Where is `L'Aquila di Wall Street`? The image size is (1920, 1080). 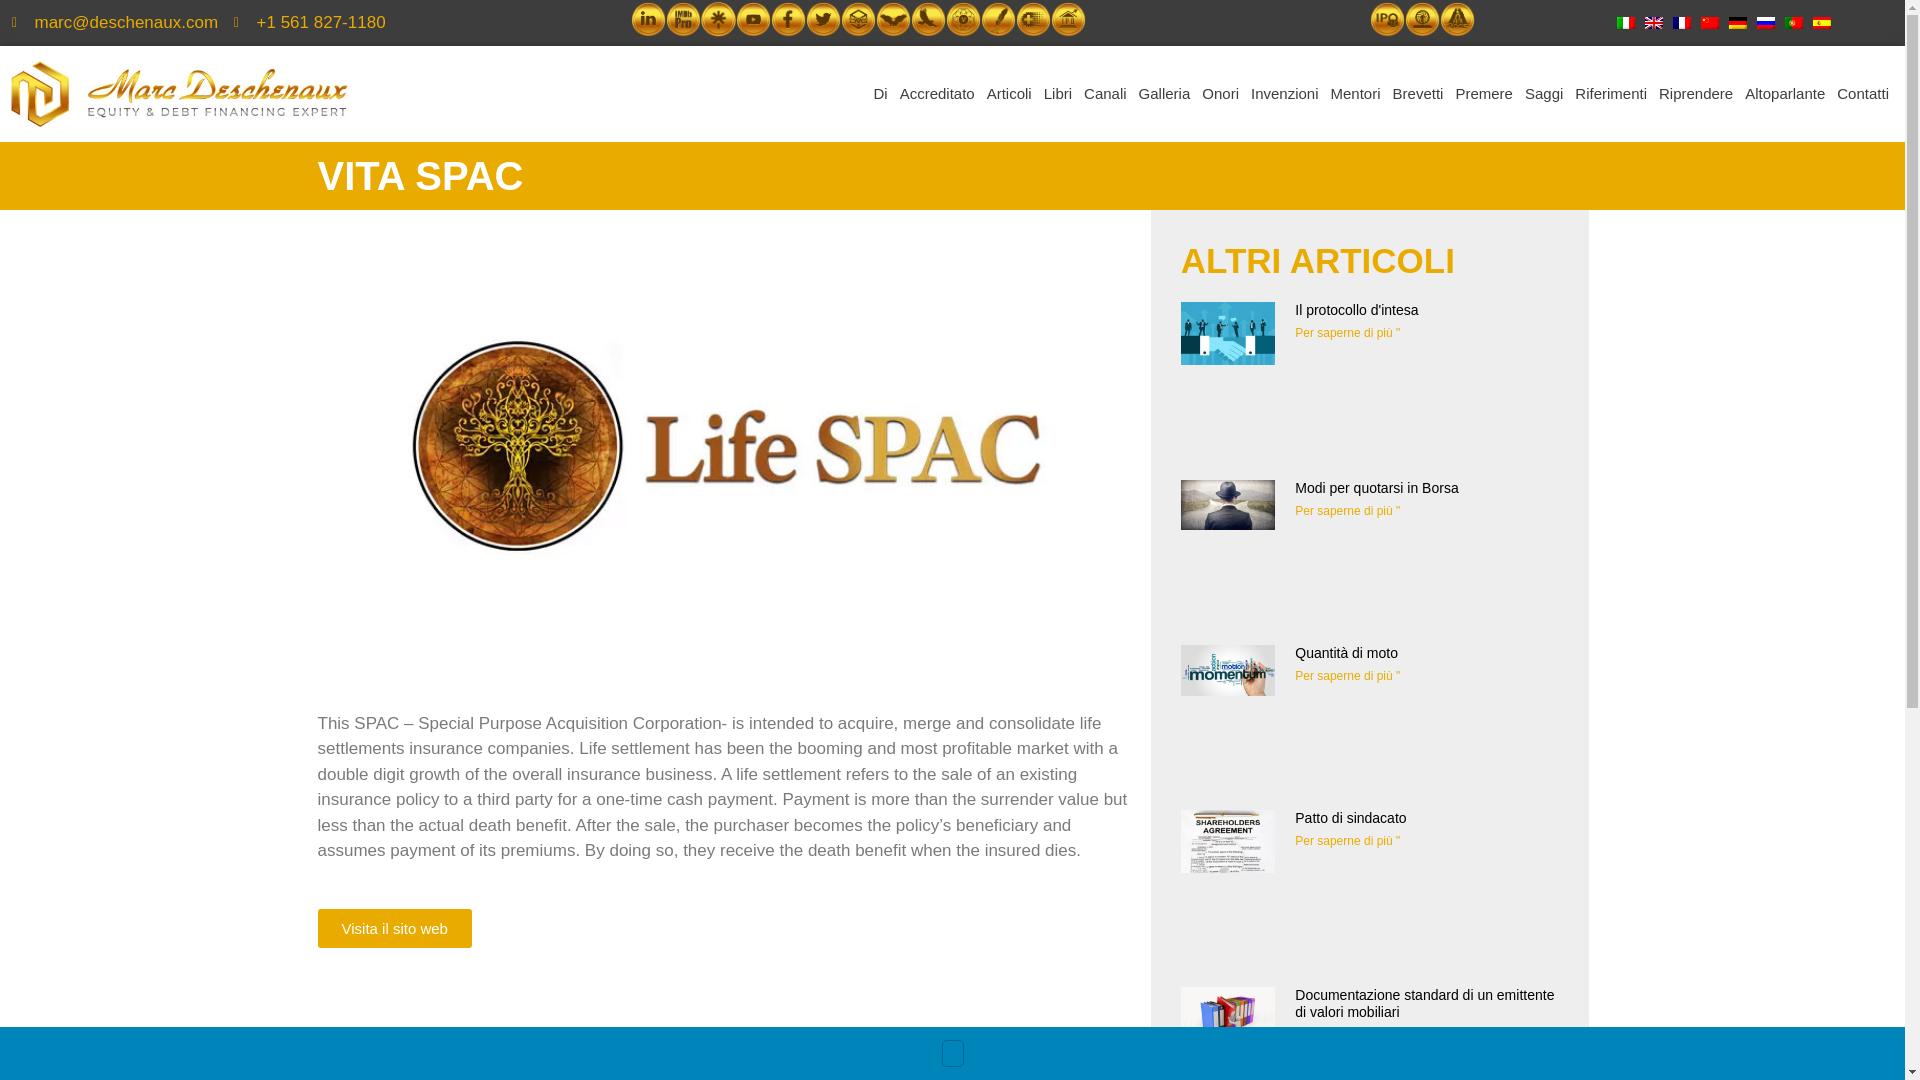 L'Aquila di Wall Street is located at coordinates (928, 19).